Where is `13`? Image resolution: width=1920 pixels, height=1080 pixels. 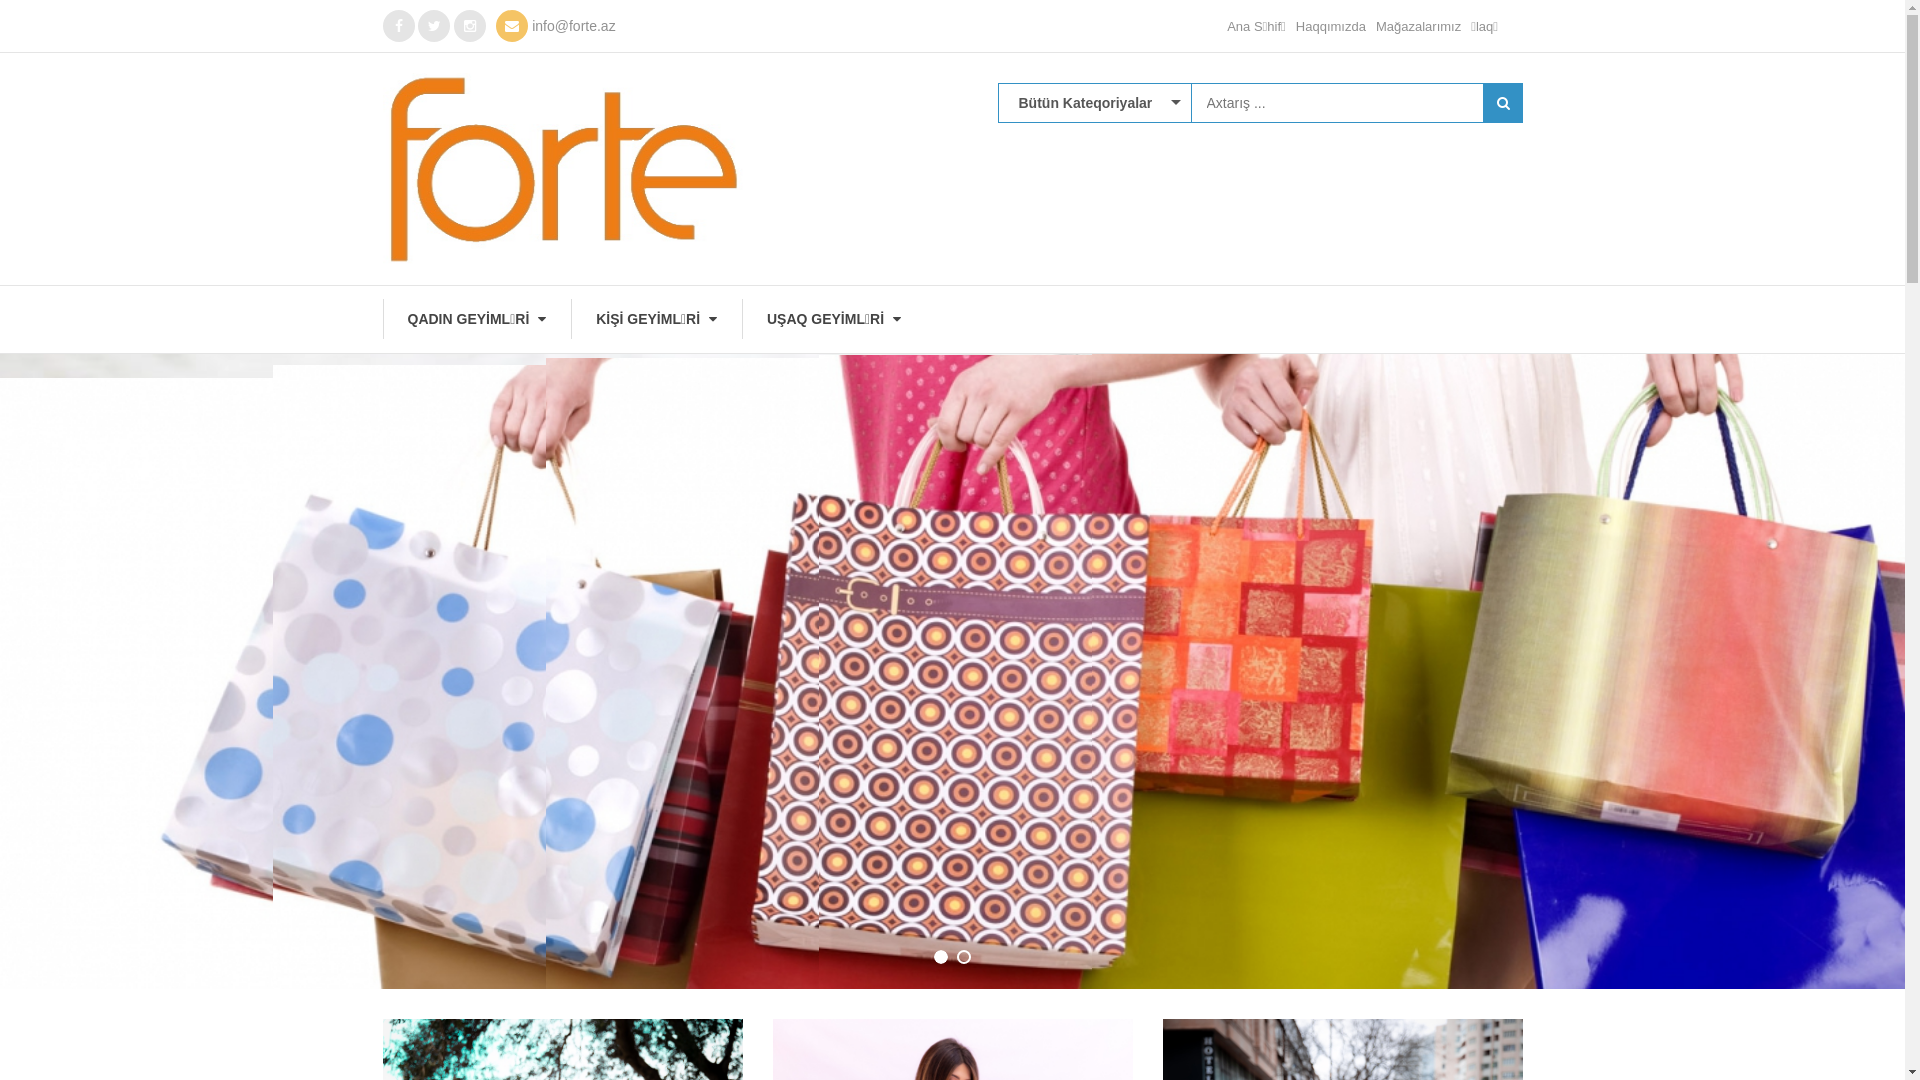
13 is located at coordinates (1098, 911).